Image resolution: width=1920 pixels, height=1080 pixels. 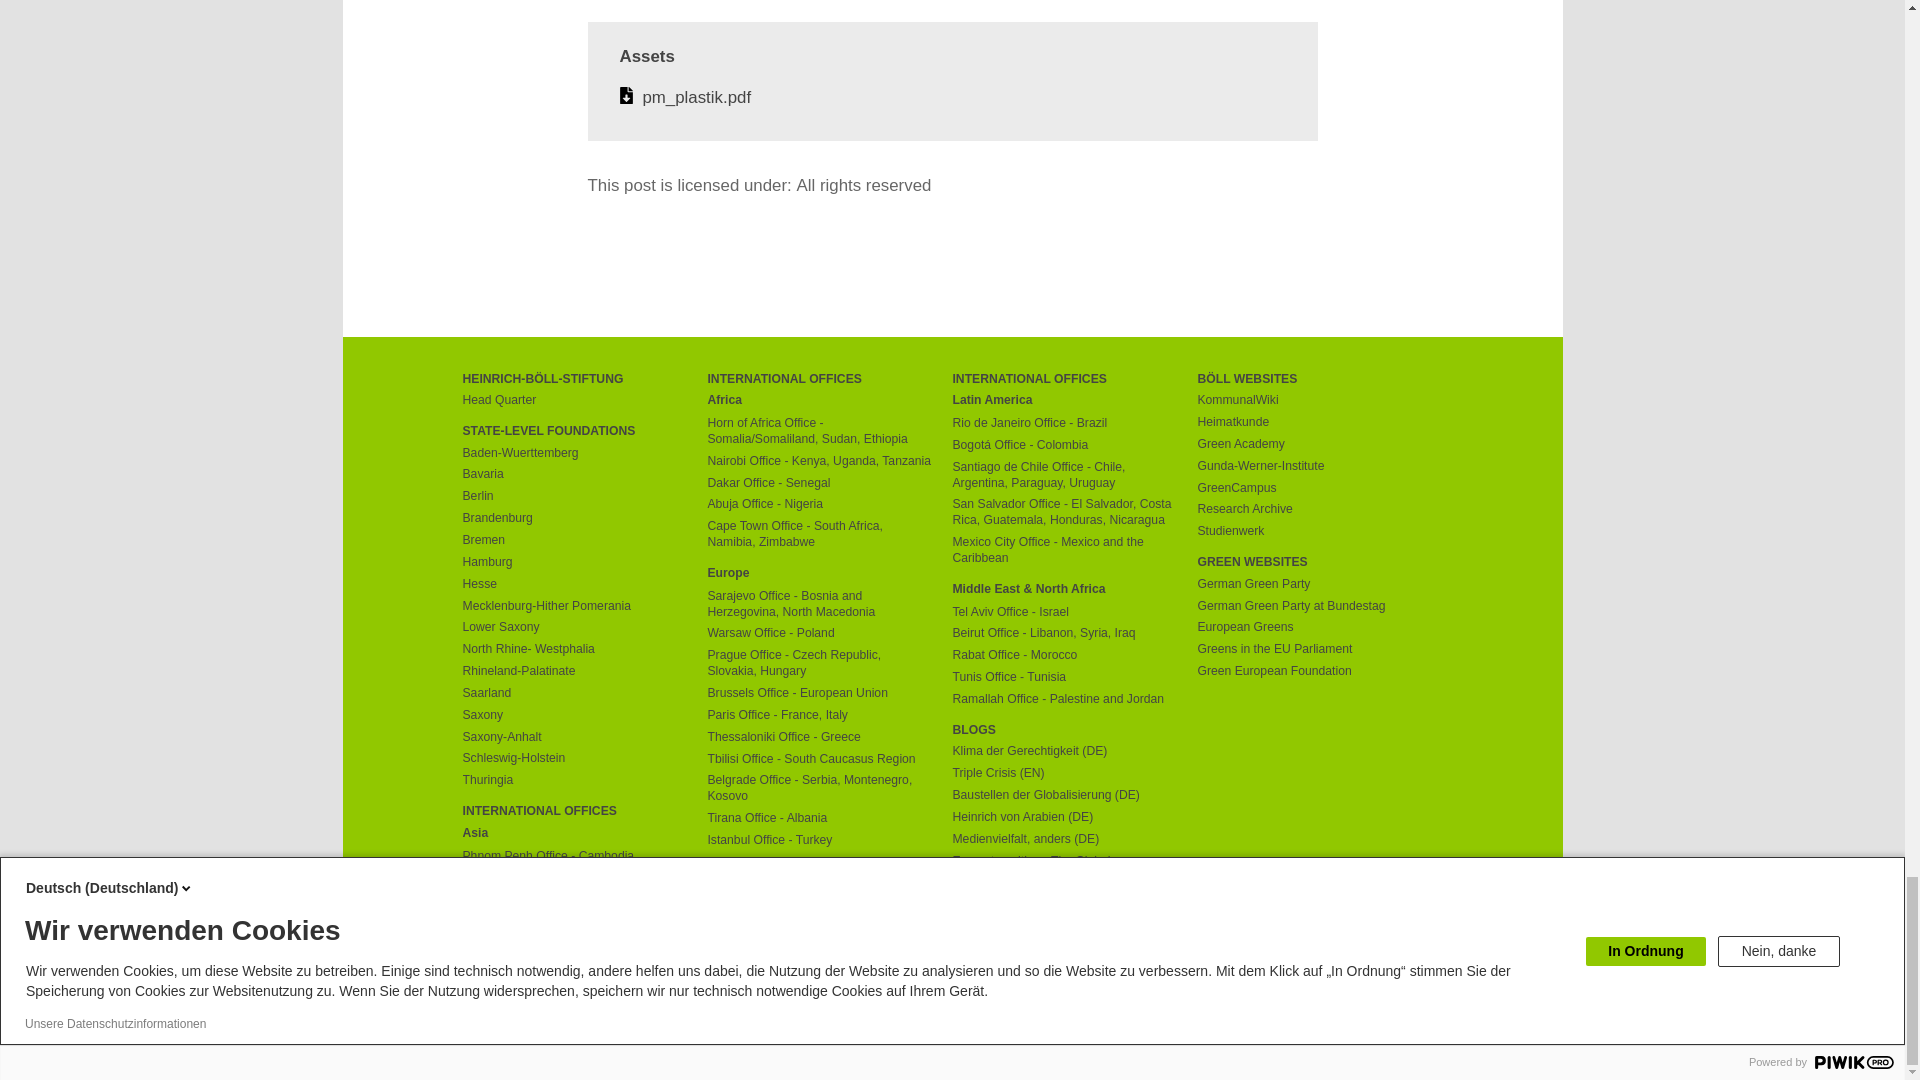 What do you see at coordinates (574, 628) in the screenshot?
I see `Lower Saxony` at bounding box center [574, 628].